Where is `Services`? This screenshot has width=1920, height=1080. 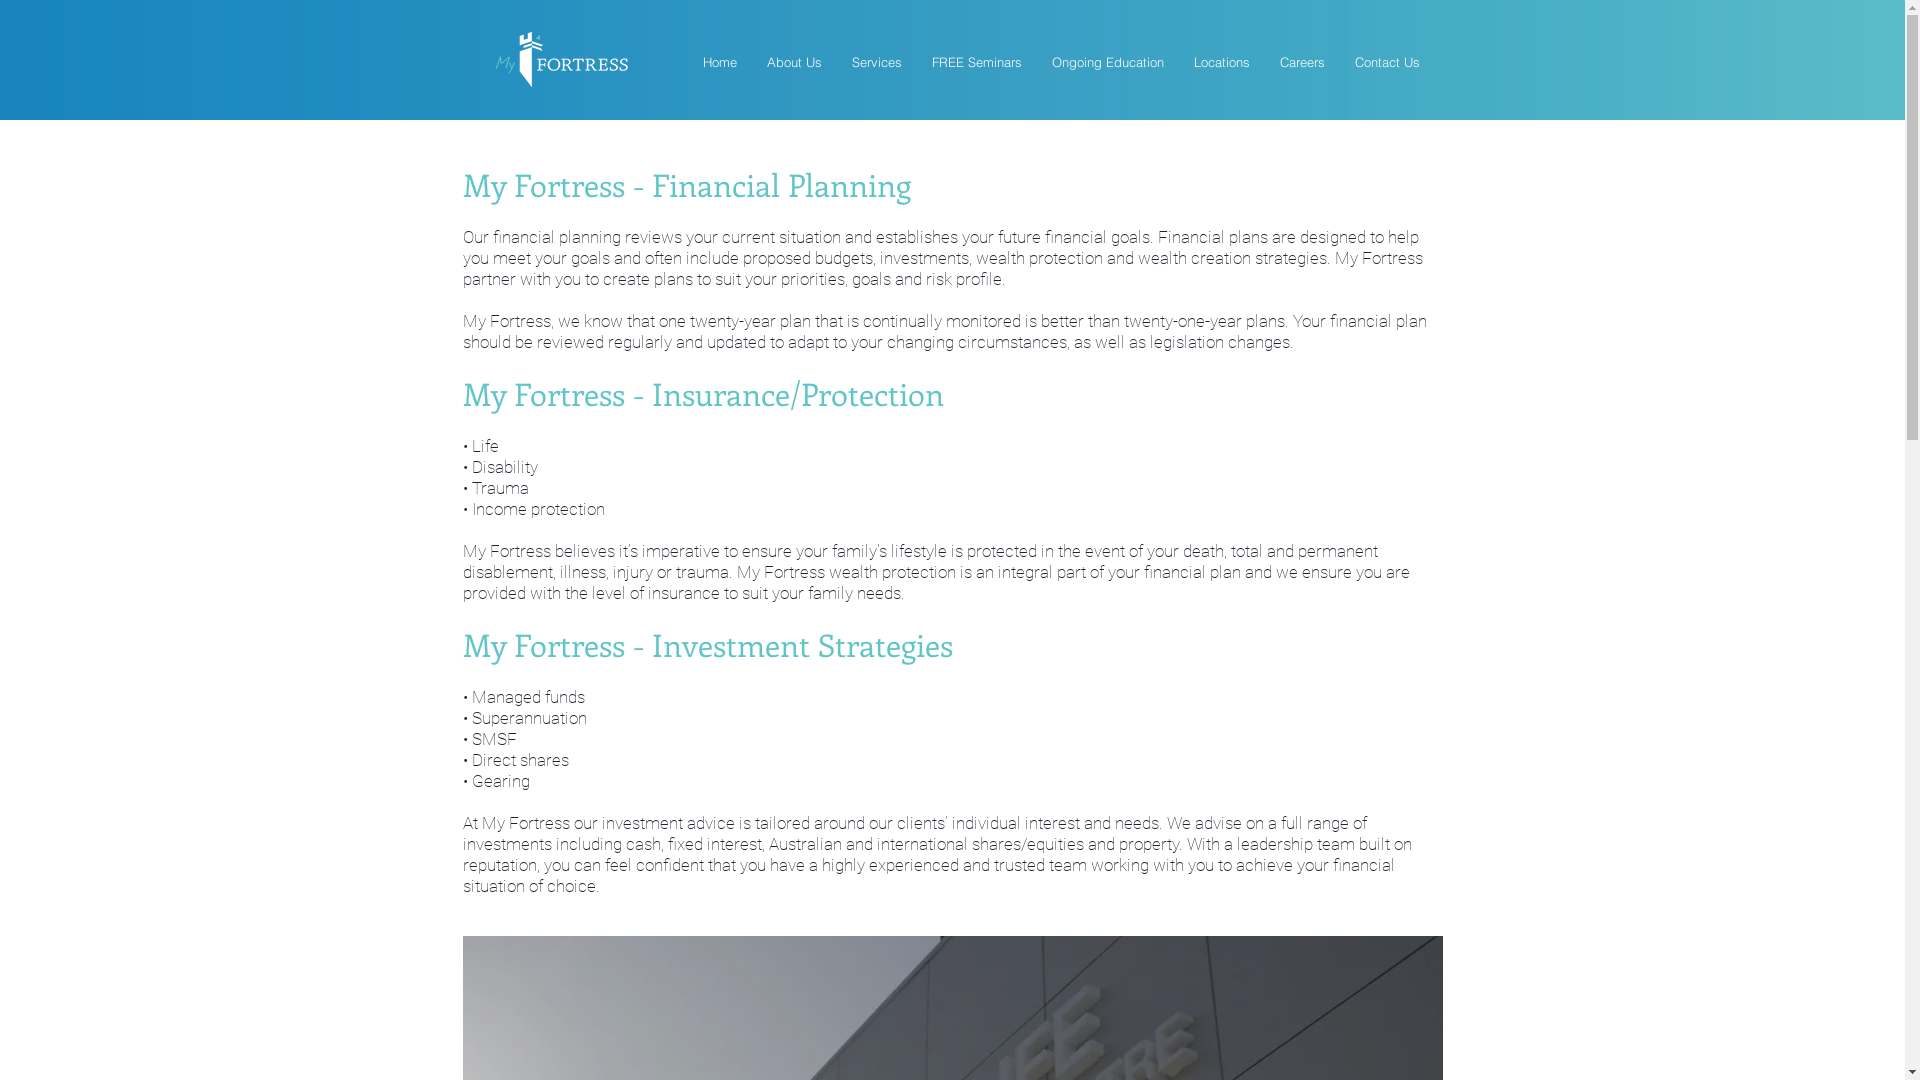 Services is located at coordinates (876, 62).